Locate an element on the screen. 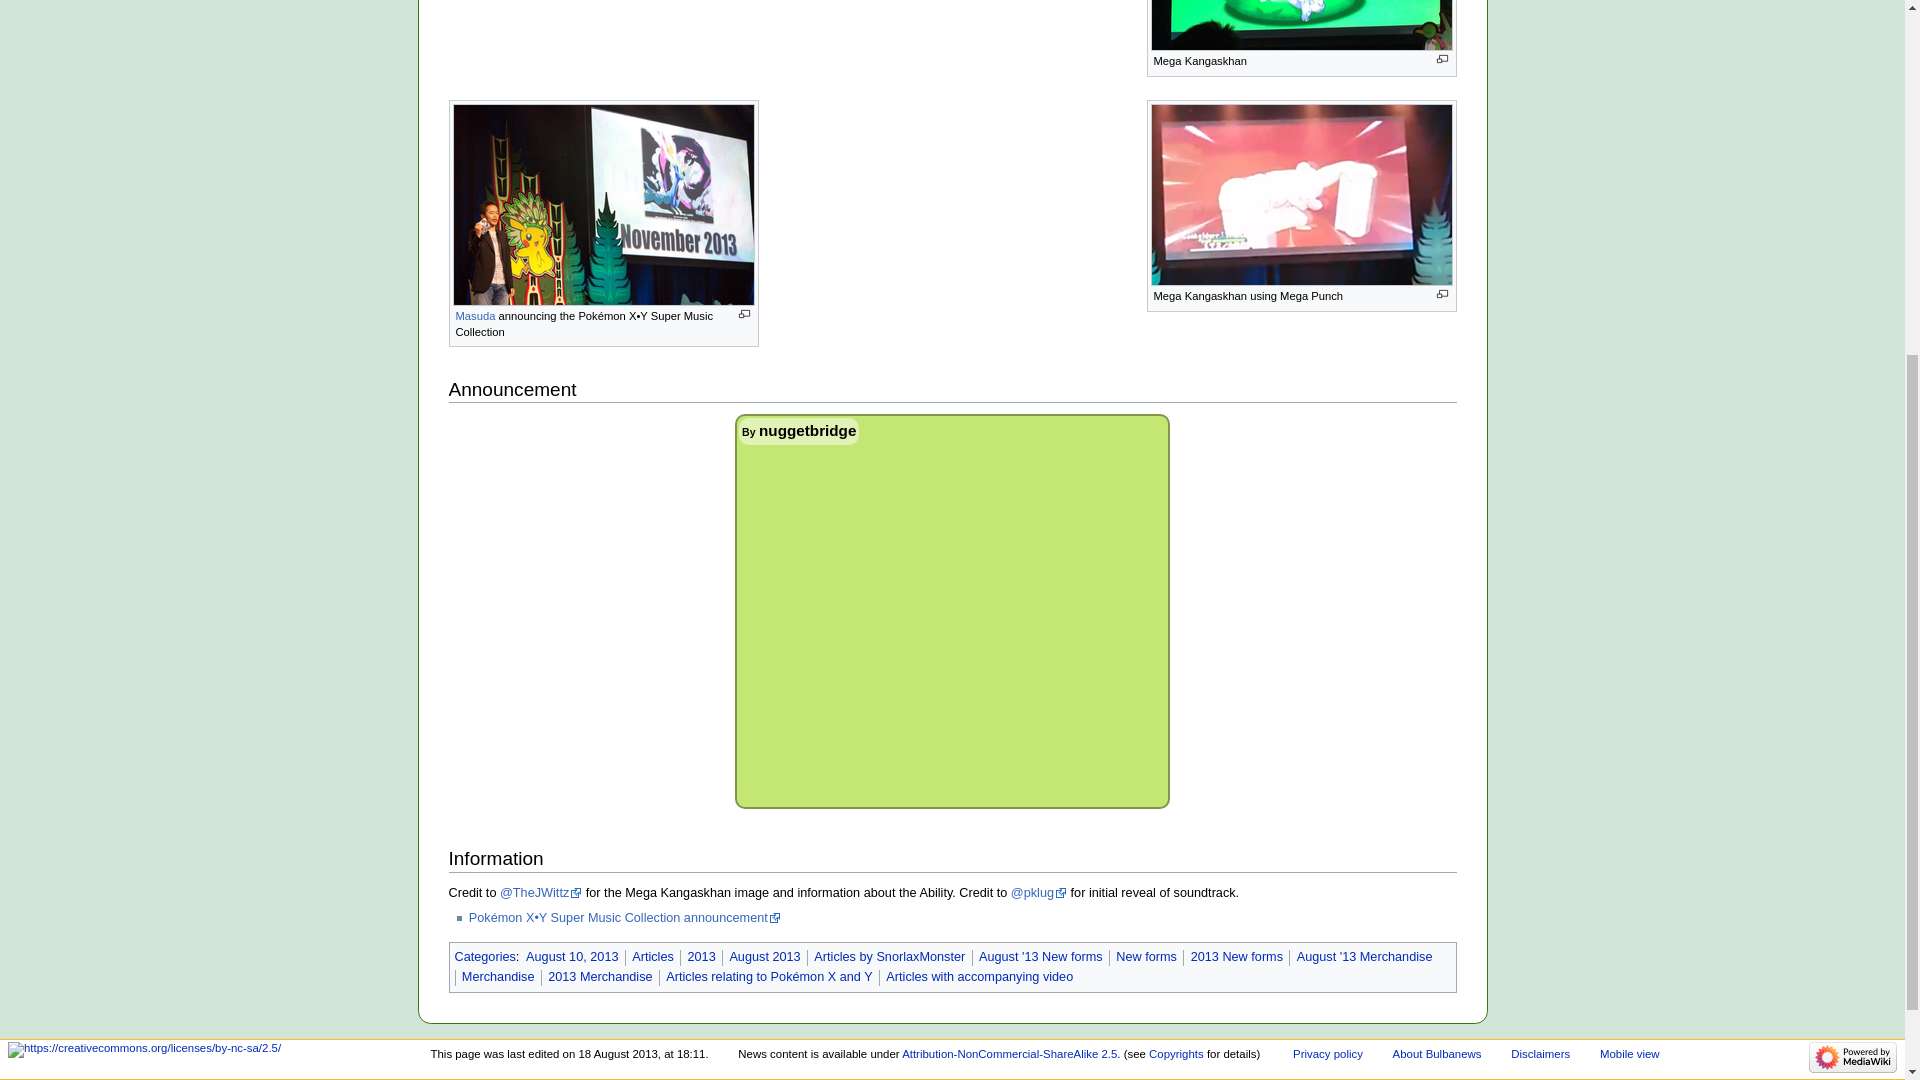 The width and height of the screenshot is (1920, 1080). Category:Articles is located at coordinates (652, 957).